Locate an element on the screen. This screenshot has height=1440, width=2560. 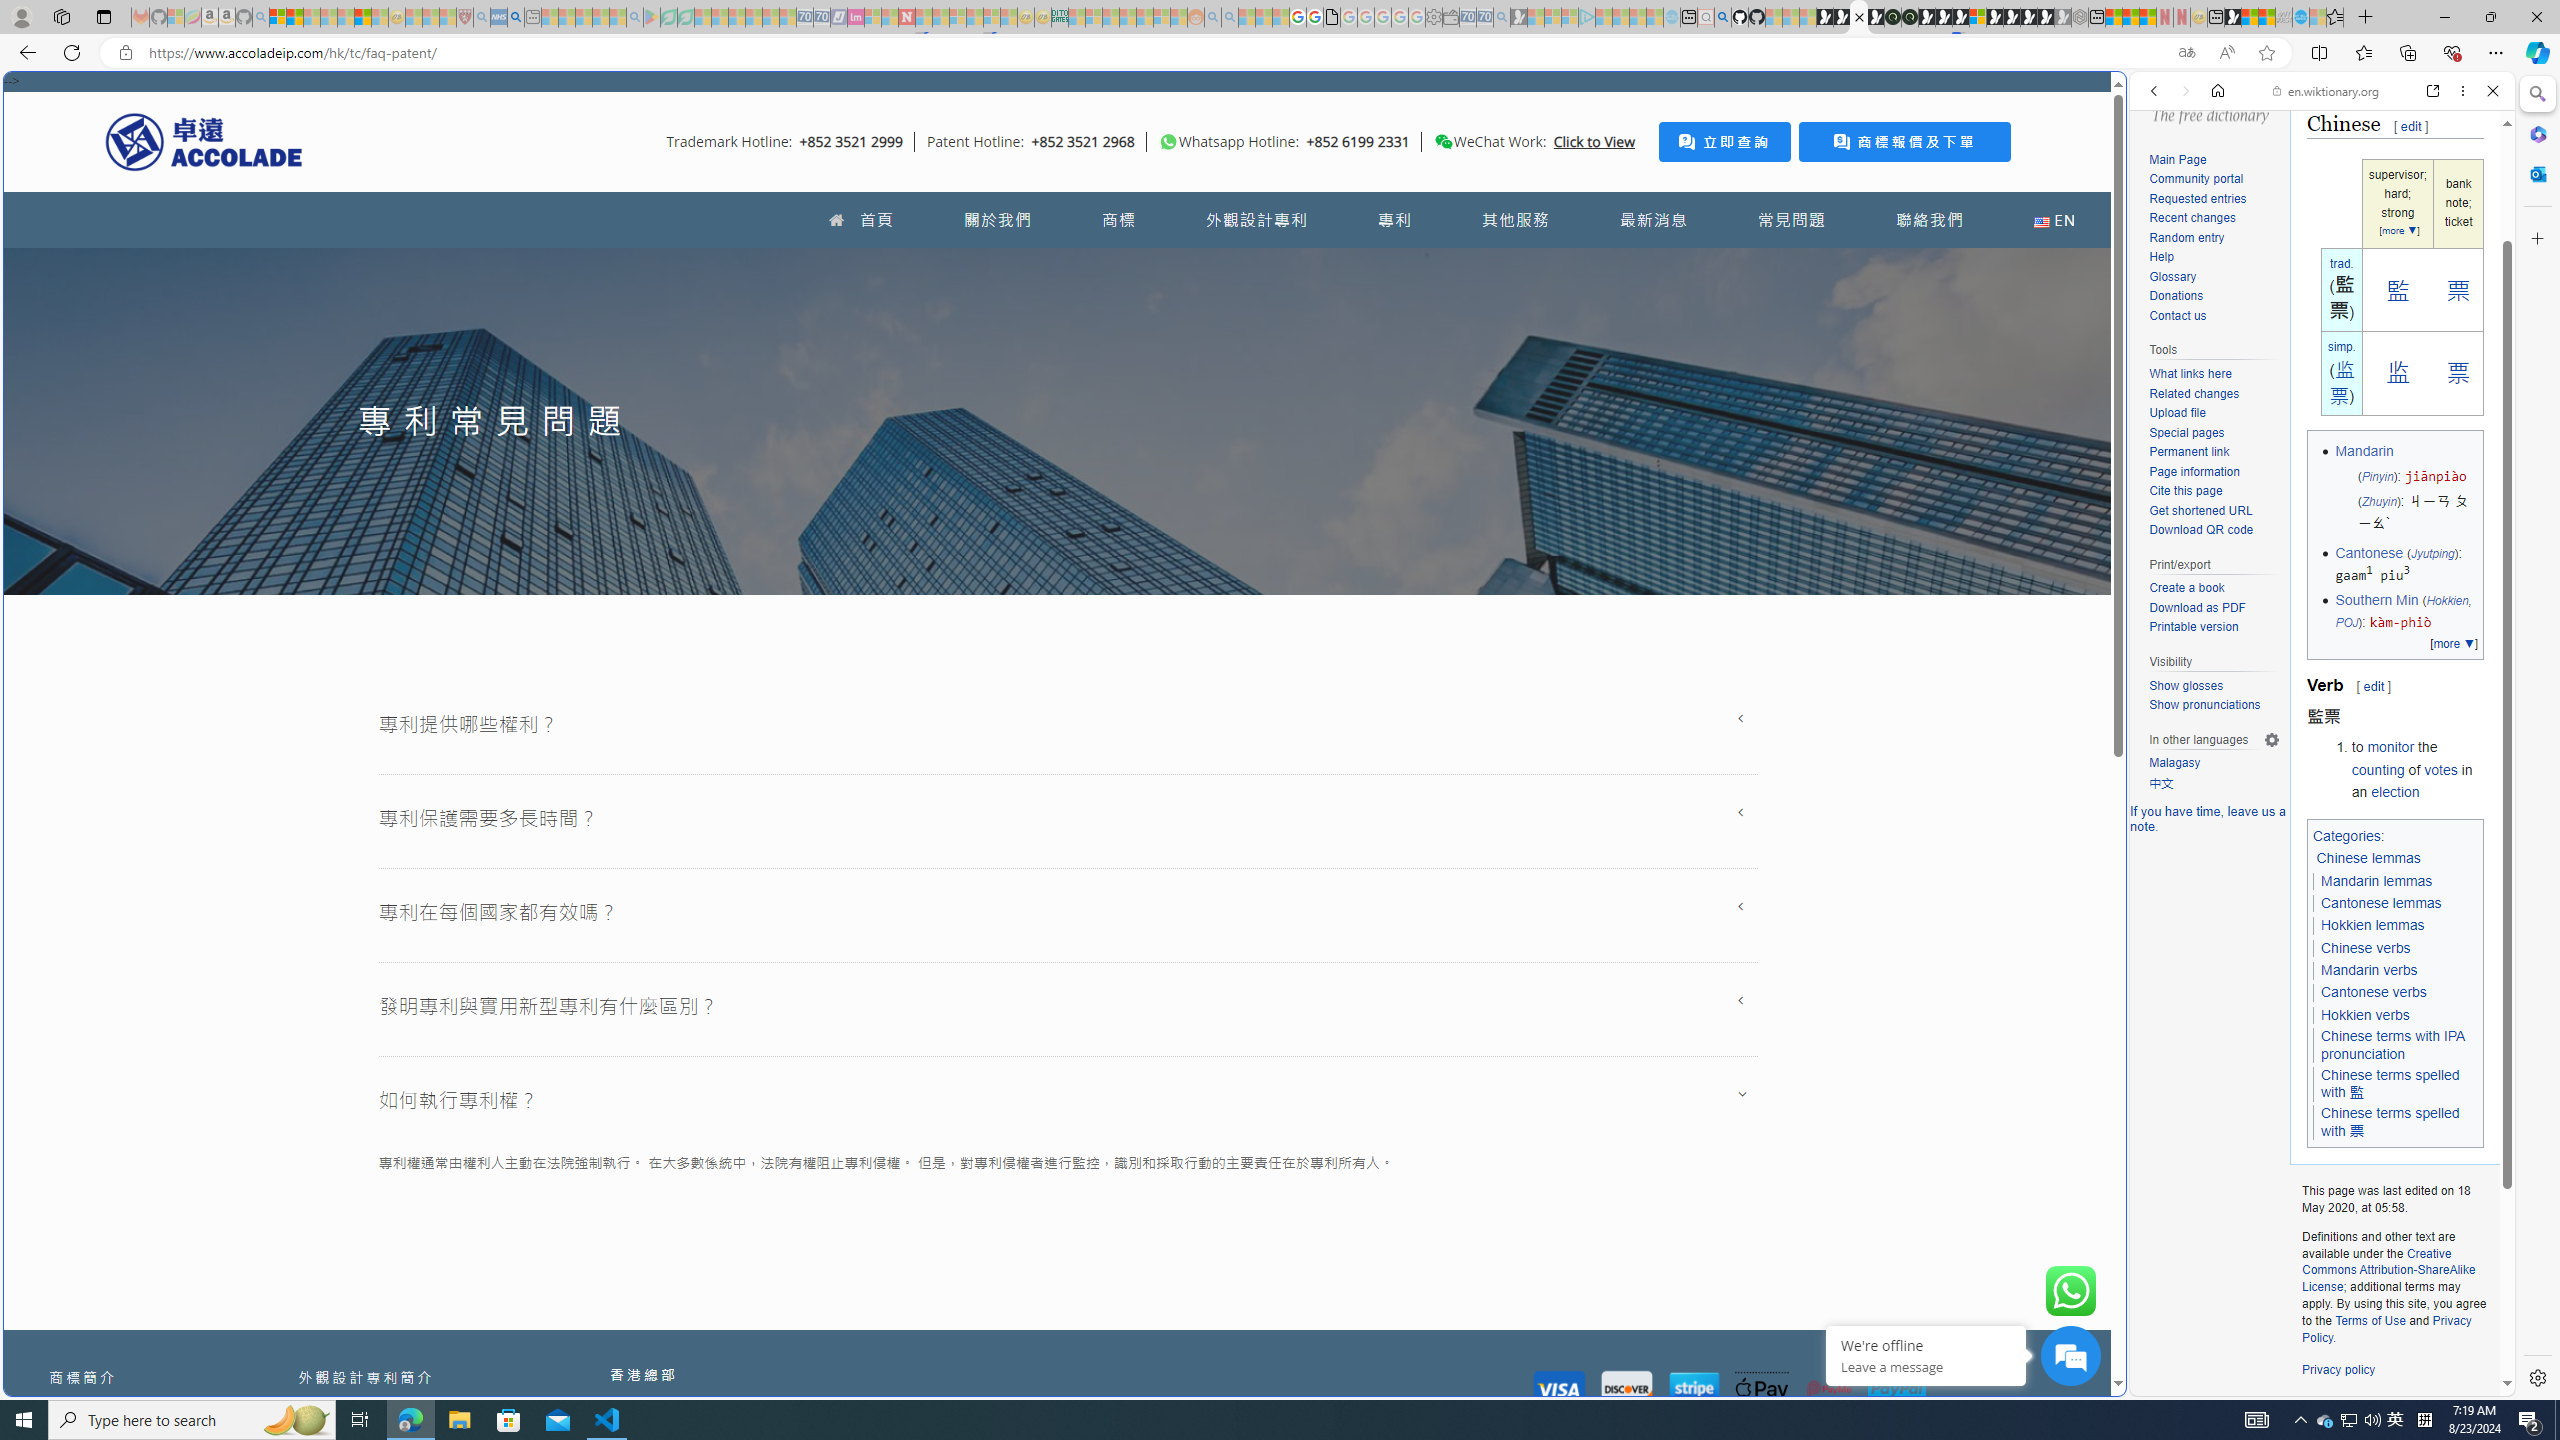
Help is located at coordinates (2160, 257).